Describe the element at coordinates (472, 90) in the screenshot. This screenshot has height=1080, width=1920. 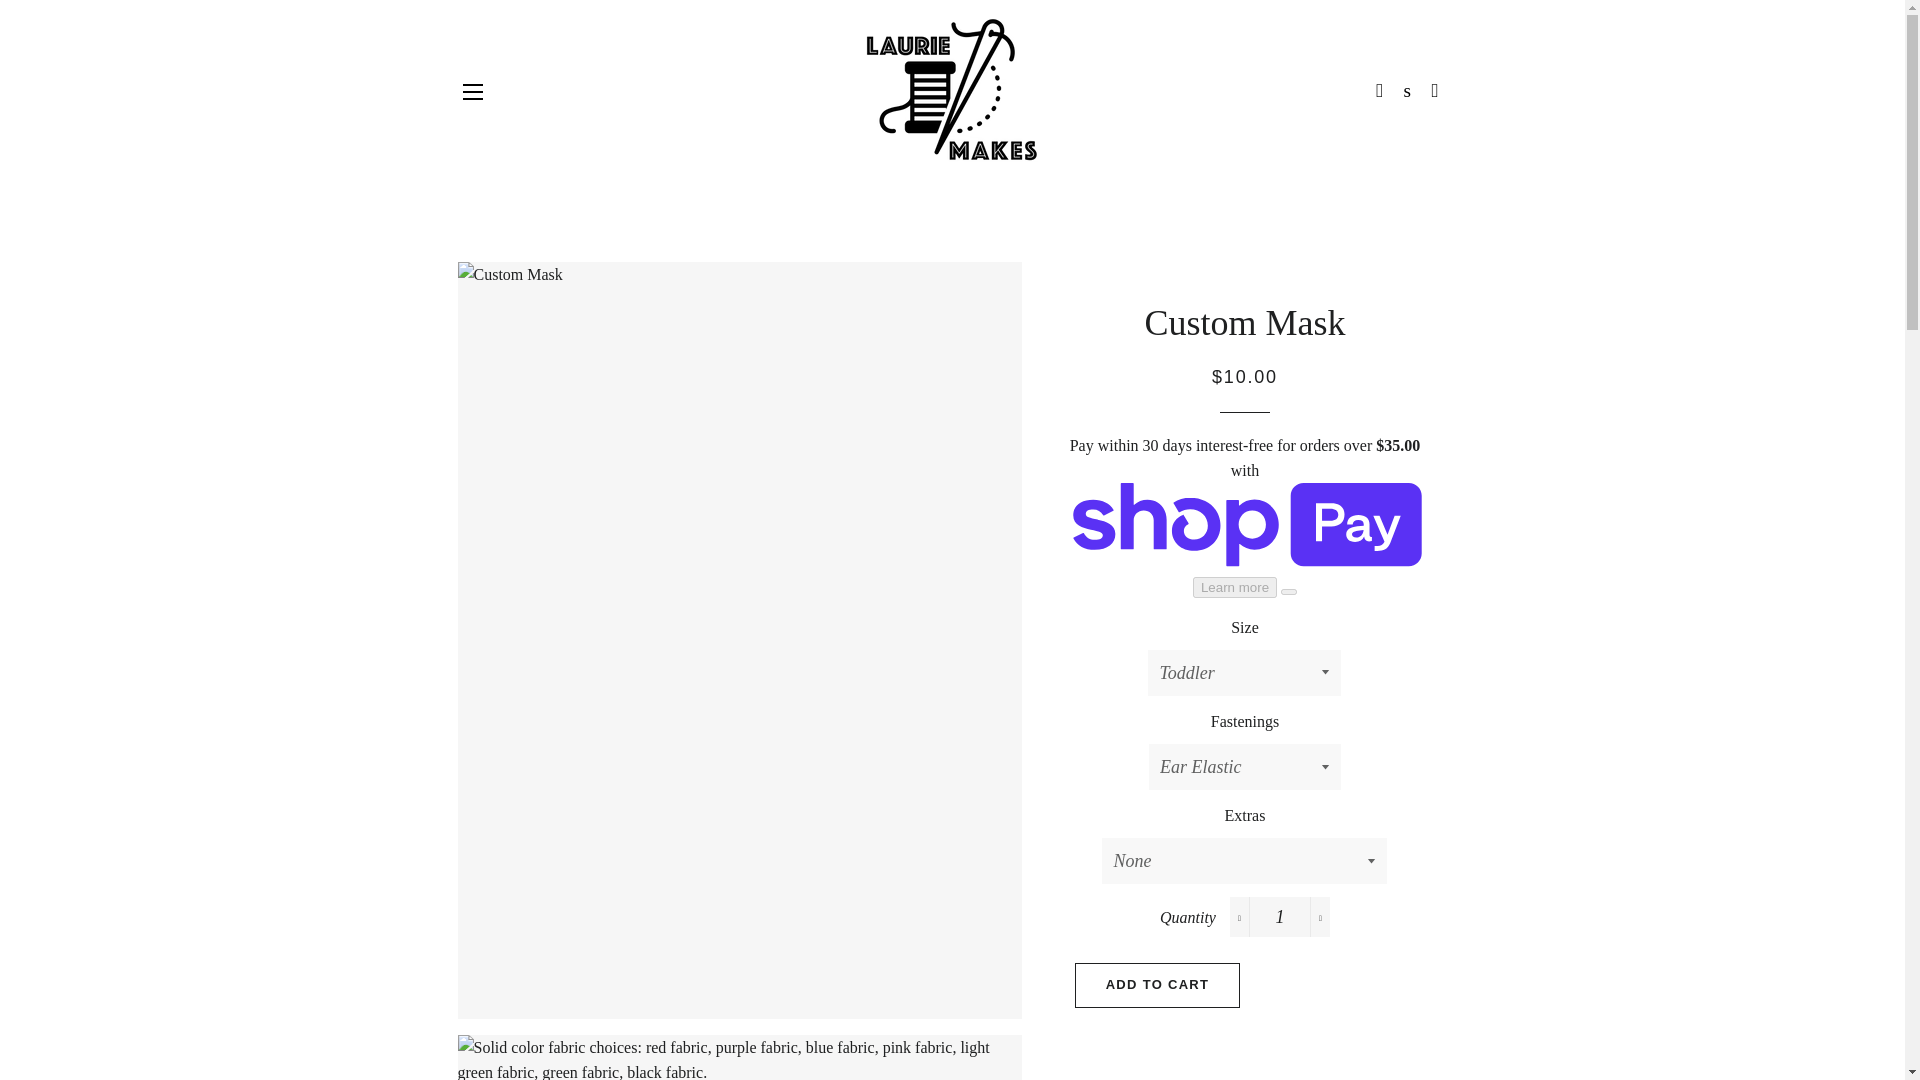
I see `SITE NAVIGATION` at that location.